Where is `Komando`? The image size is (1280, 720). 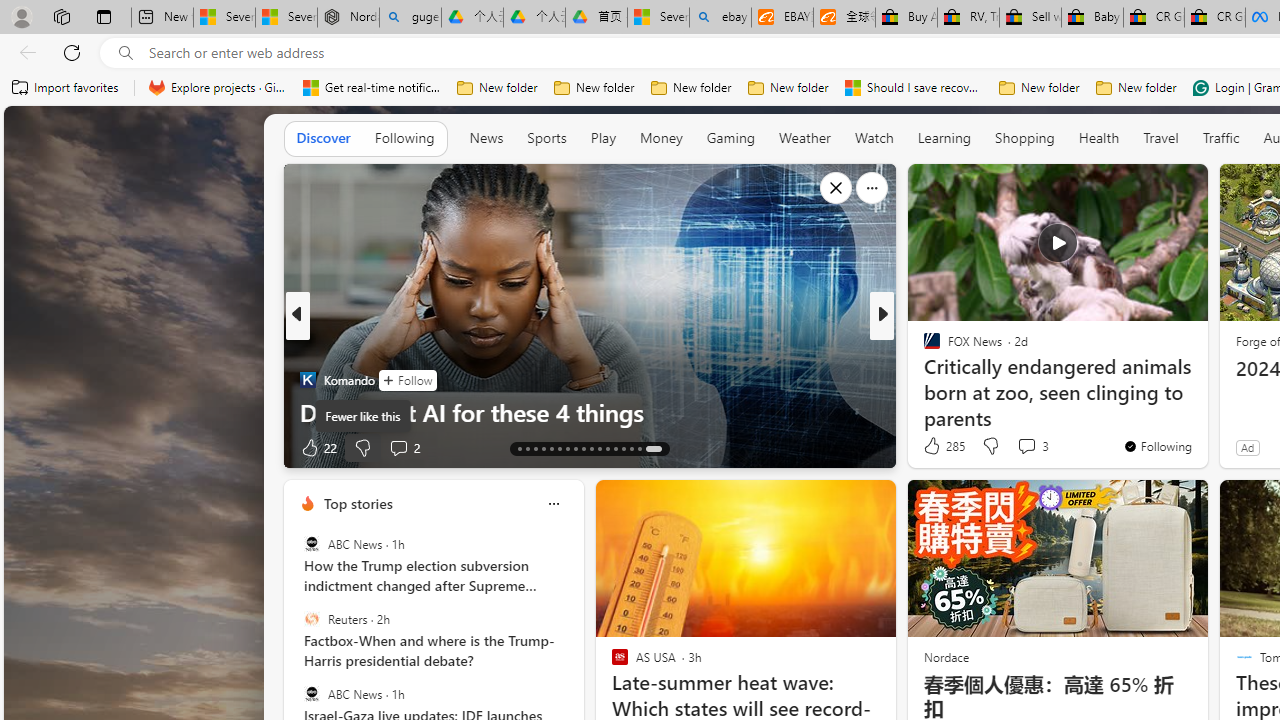
Komando is located at coordinates (308, 380).